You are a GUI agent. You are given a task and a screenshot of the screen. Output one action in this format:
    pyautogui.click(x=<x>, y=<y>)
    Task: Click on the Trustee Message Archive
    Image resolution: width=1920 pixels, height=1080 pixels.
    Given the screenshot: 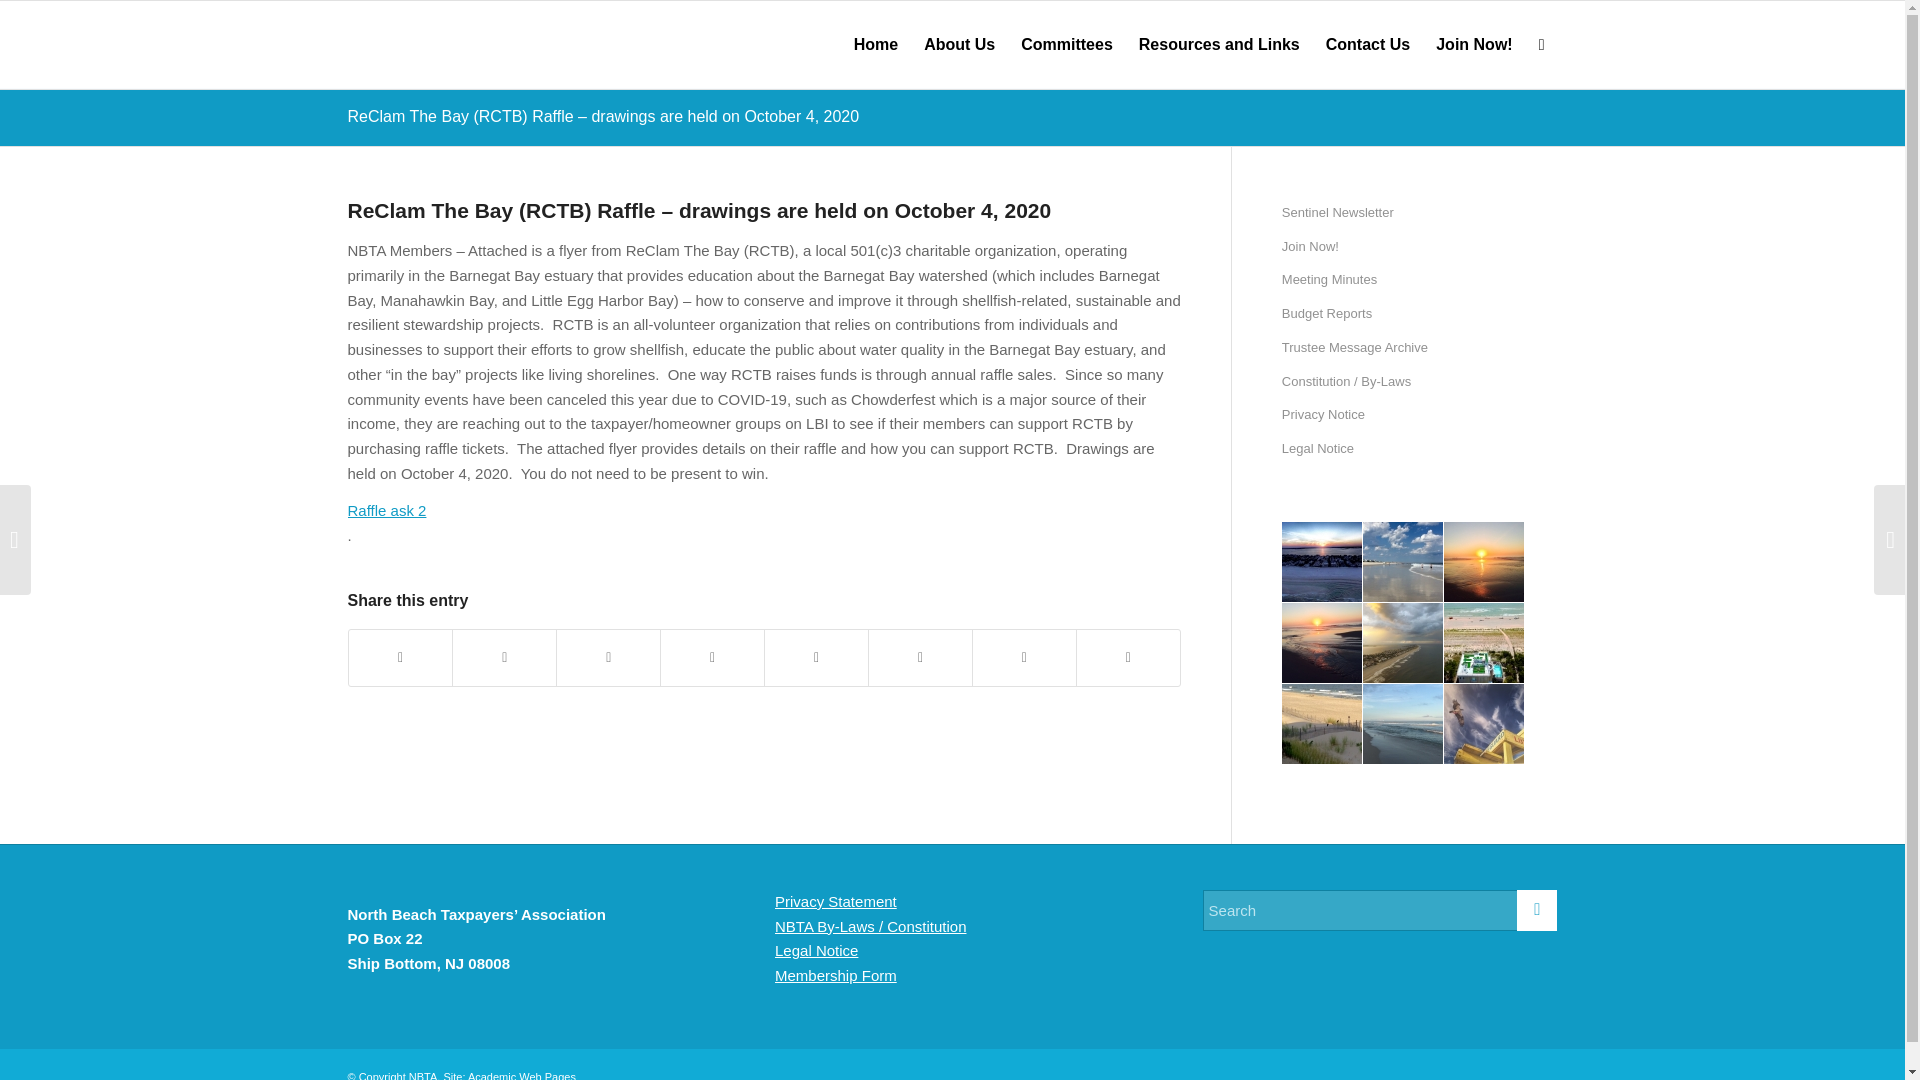 What is the action you would take?
    pyautogui.click(x=1420, y=348)
    